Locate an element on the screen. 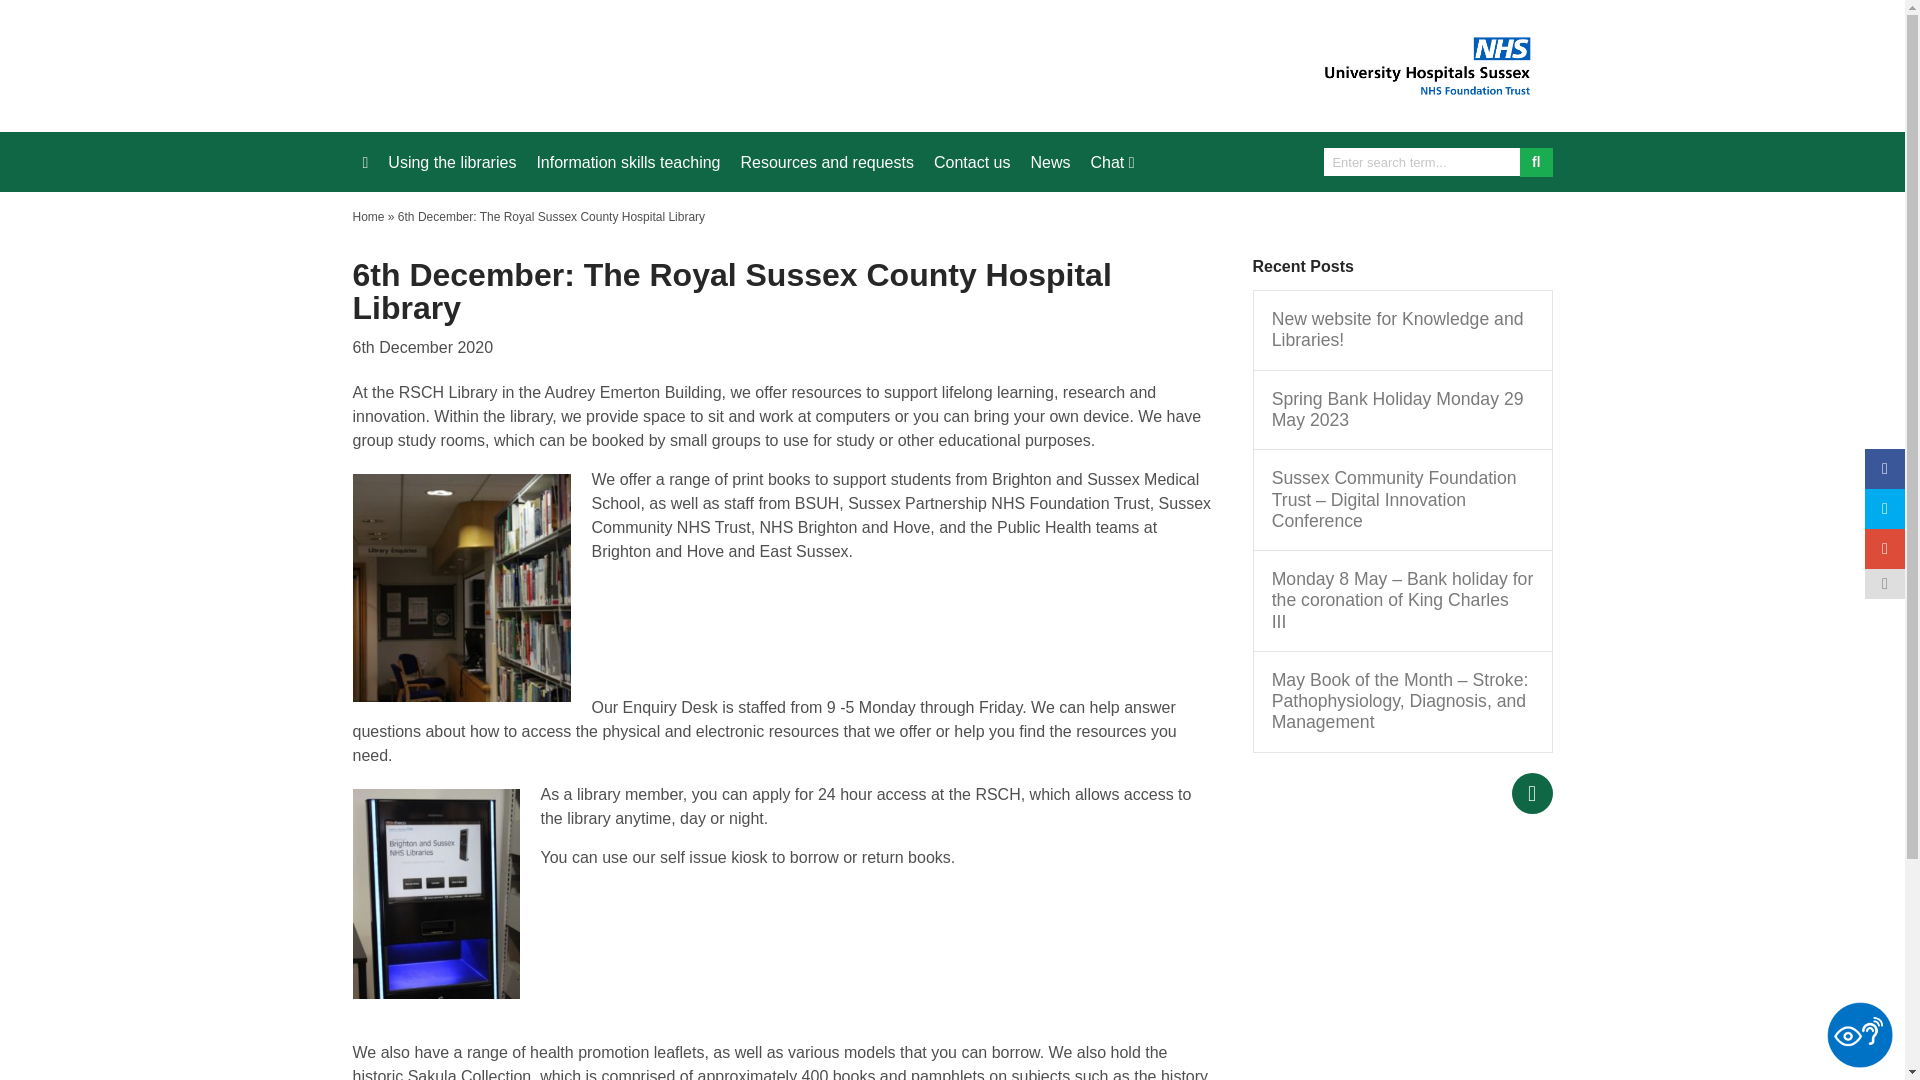 Image resolution: width=1920 pixels, height=1080 pixels. Information skills teaching is located at coordinates (628, 162).